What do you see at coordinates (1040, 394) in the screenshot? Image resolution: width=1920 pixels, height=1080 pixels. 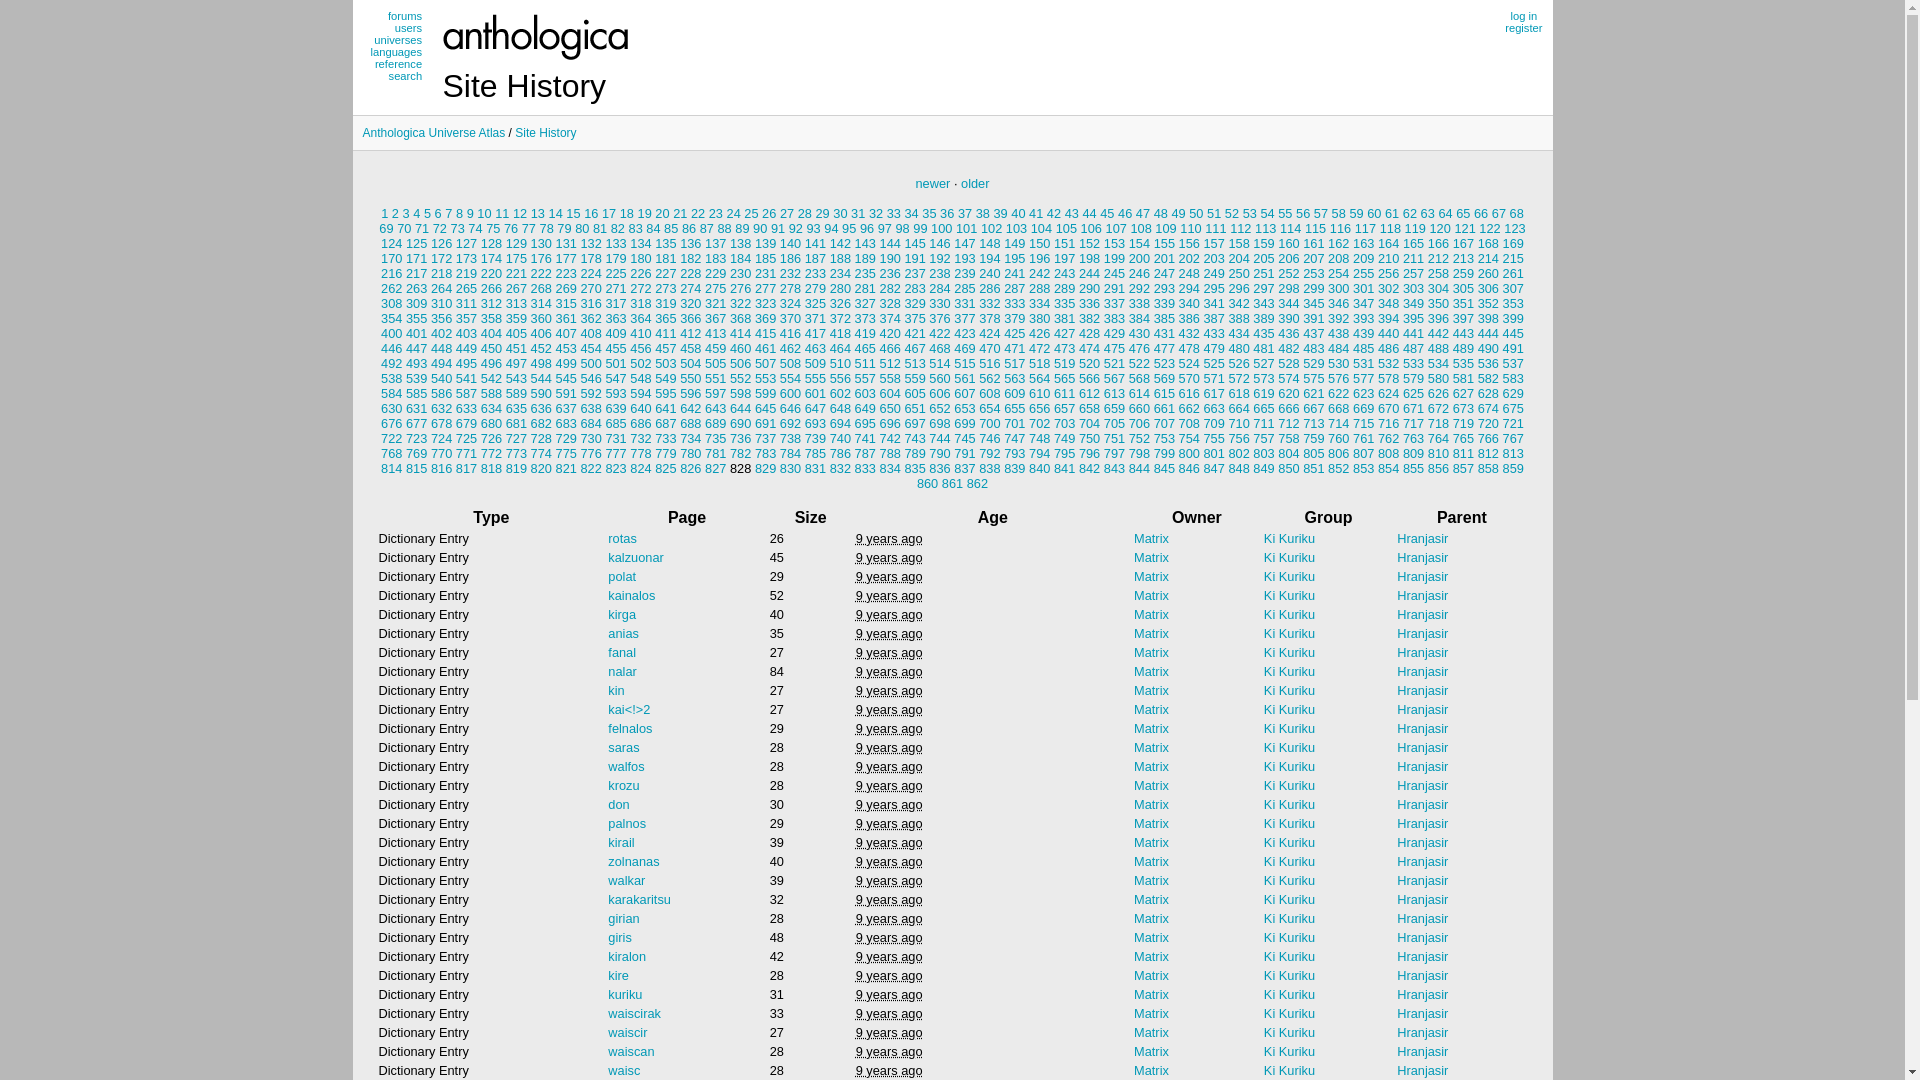 I see `610` at bounding box center [1040, 394].